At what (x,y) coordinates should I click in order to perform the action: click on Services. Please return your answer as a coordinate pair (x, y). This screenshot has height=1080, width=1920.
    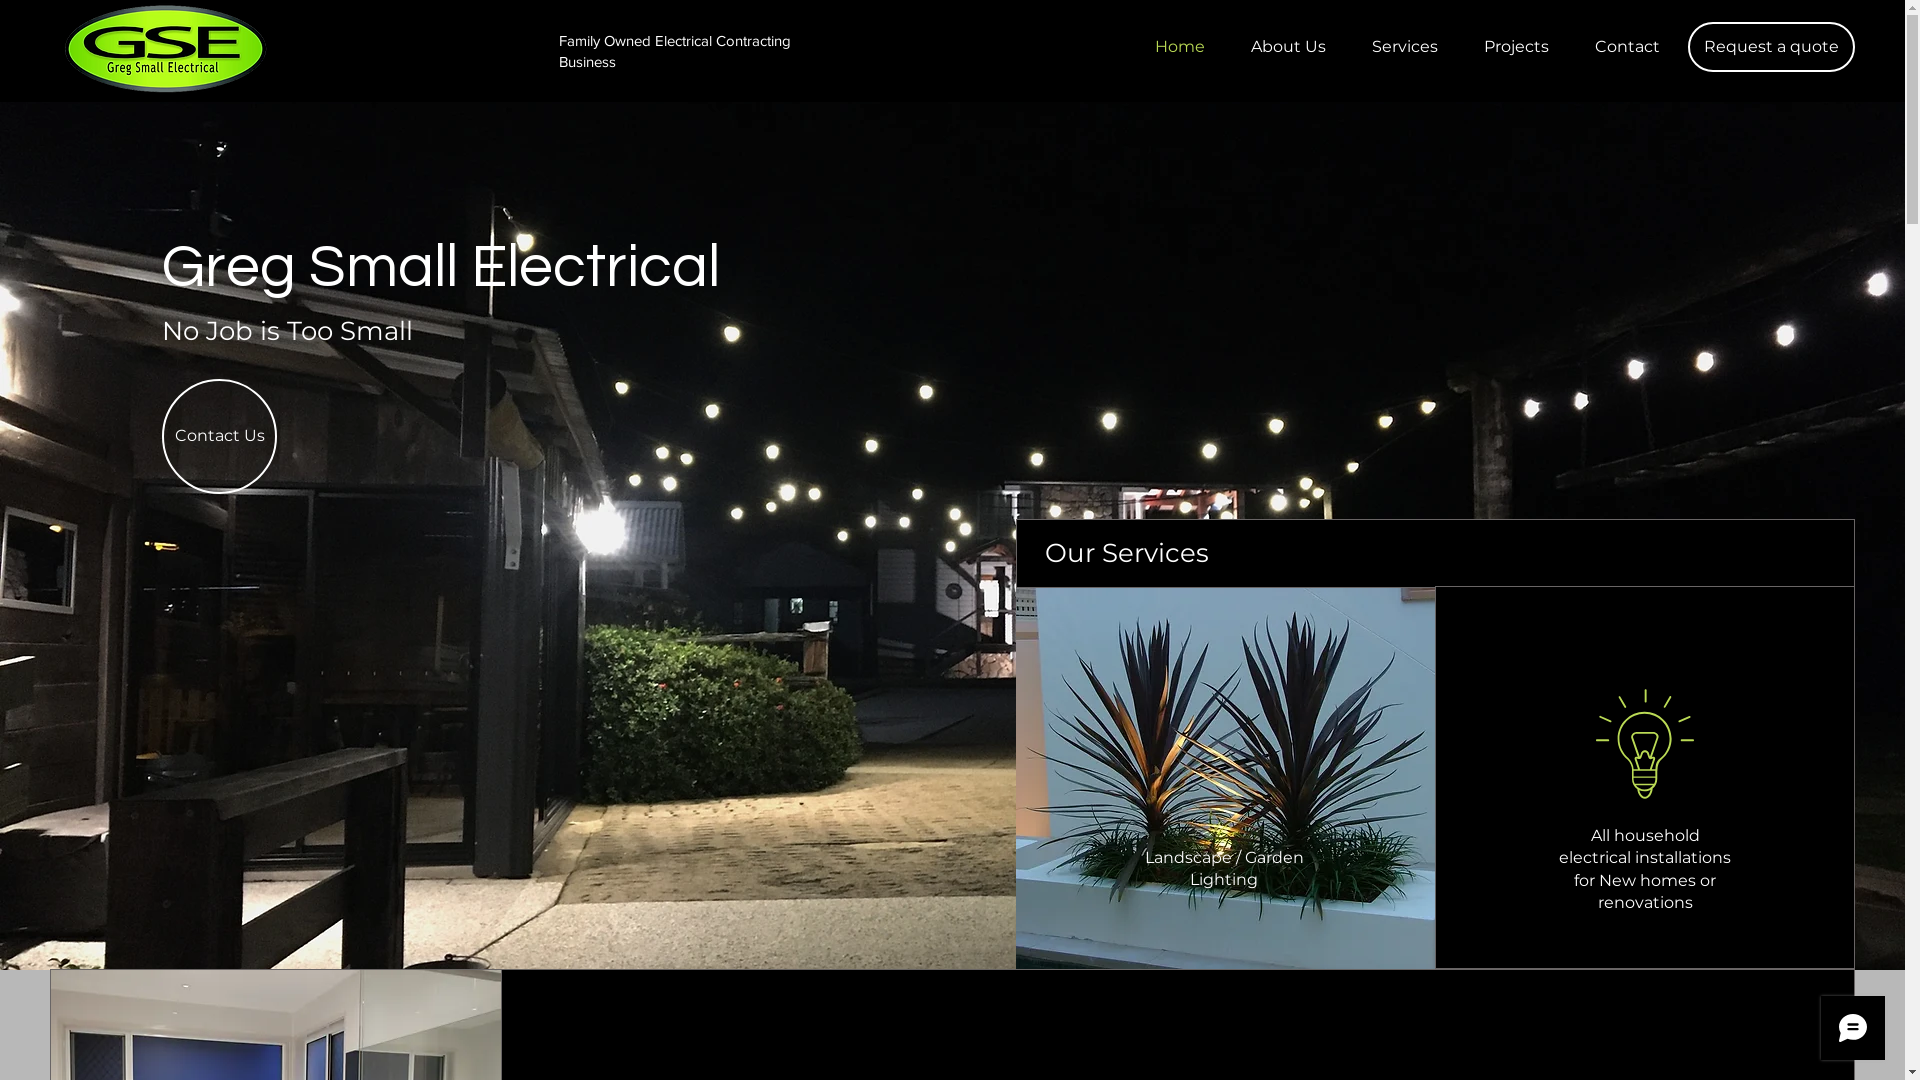
    Looking at the image, I should click on (1405, 47).